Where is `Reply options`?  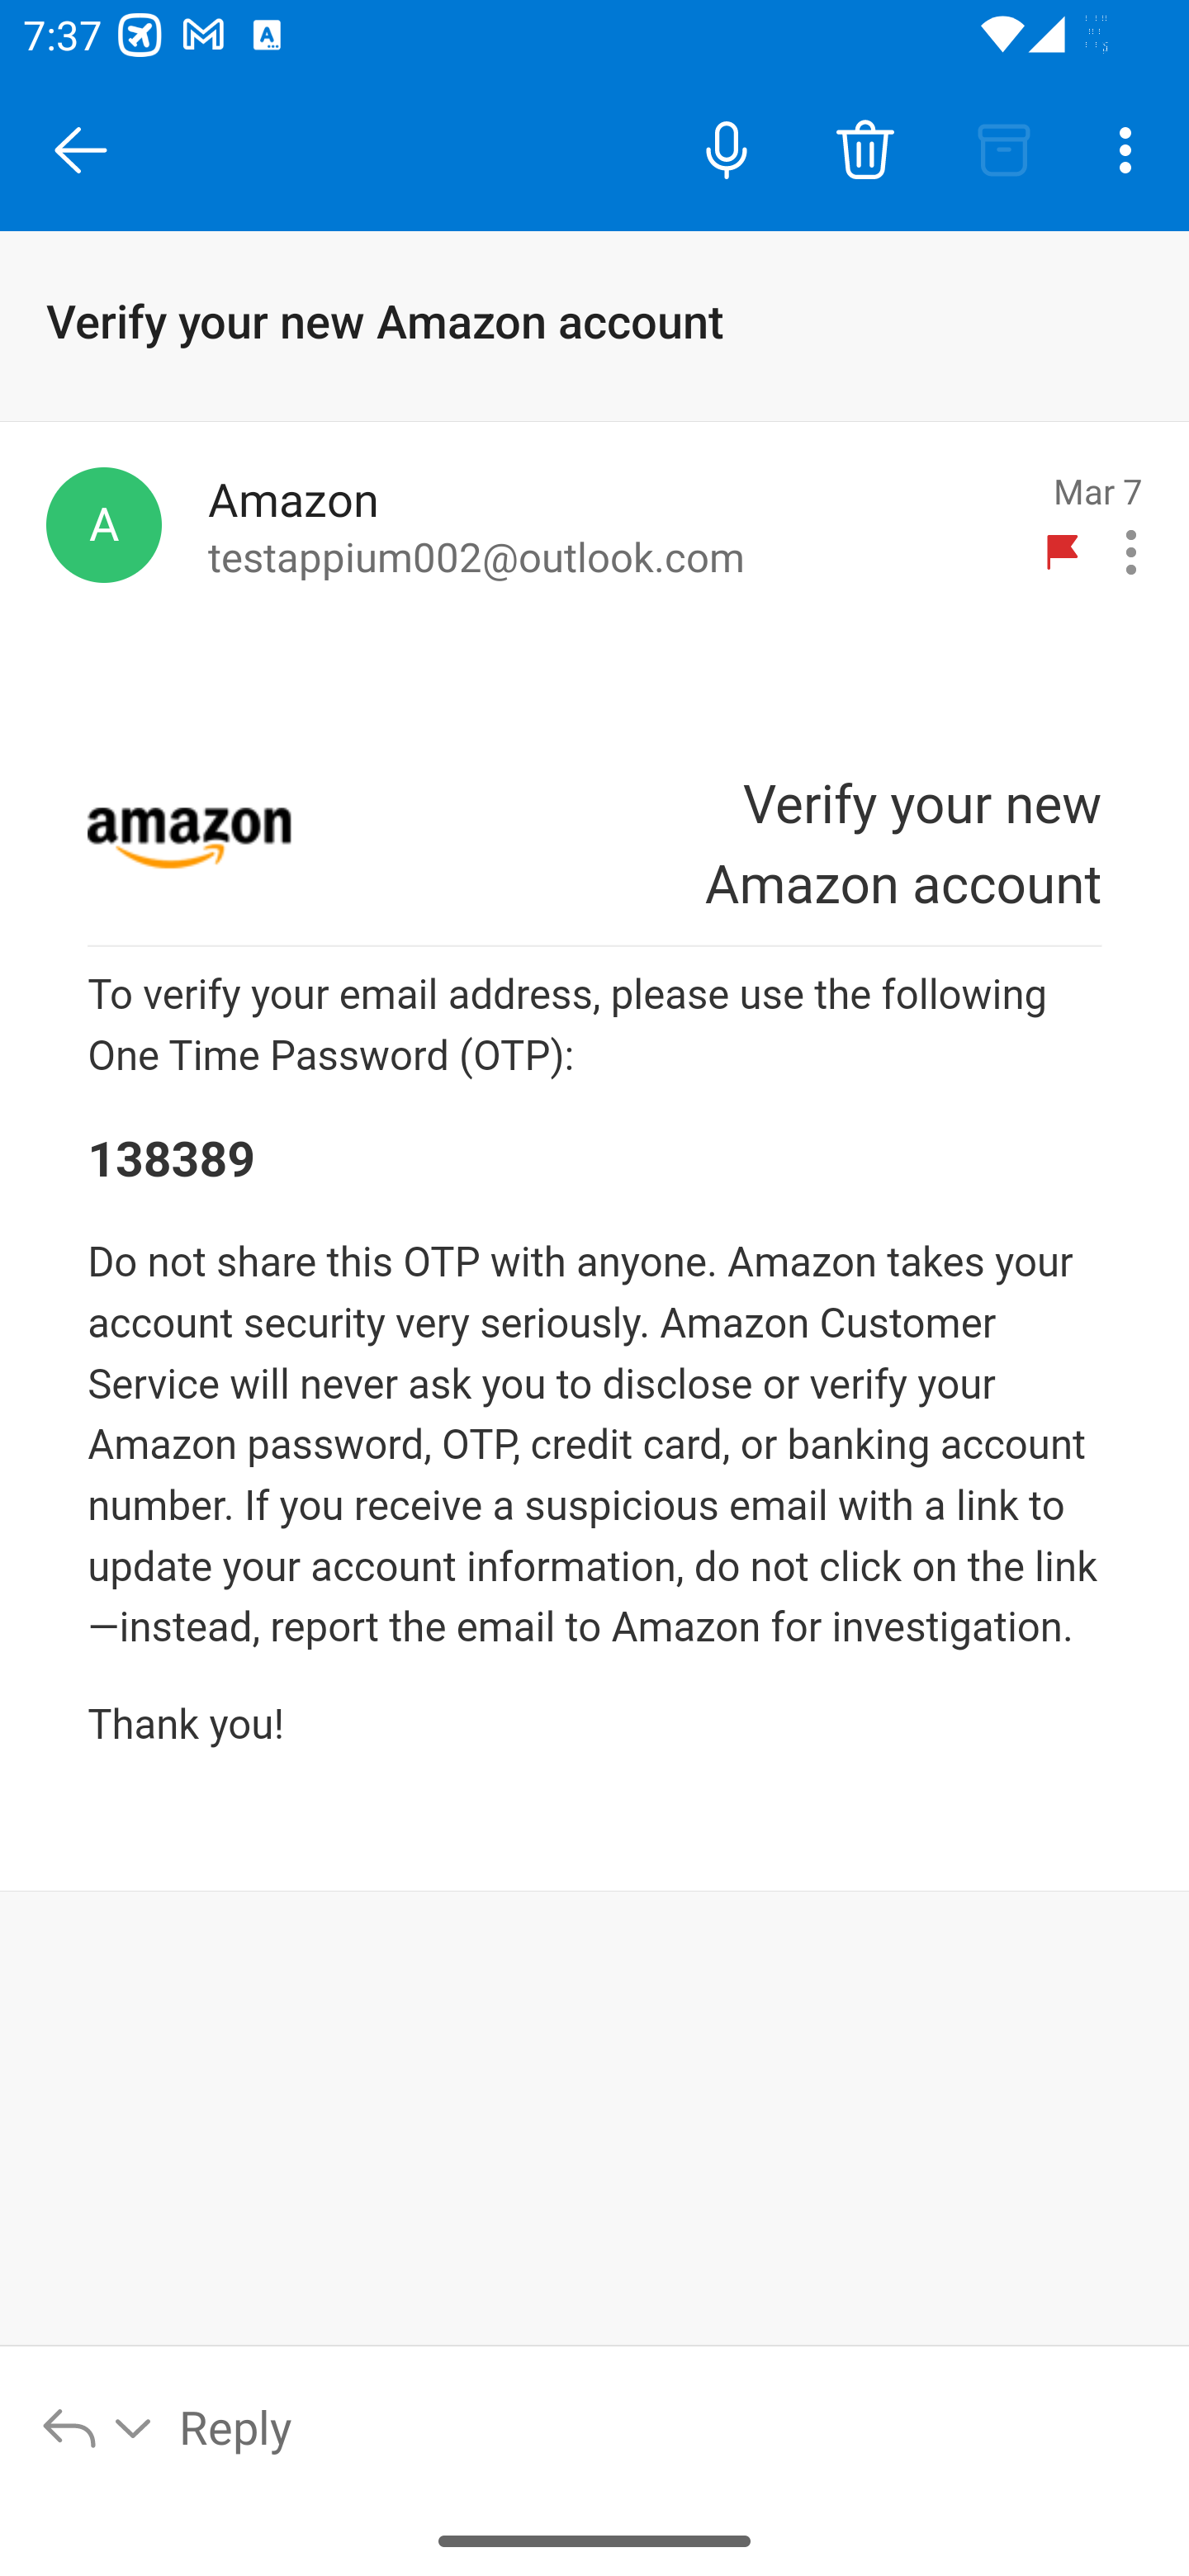 Reply options is located at coordinates (98, 2426).